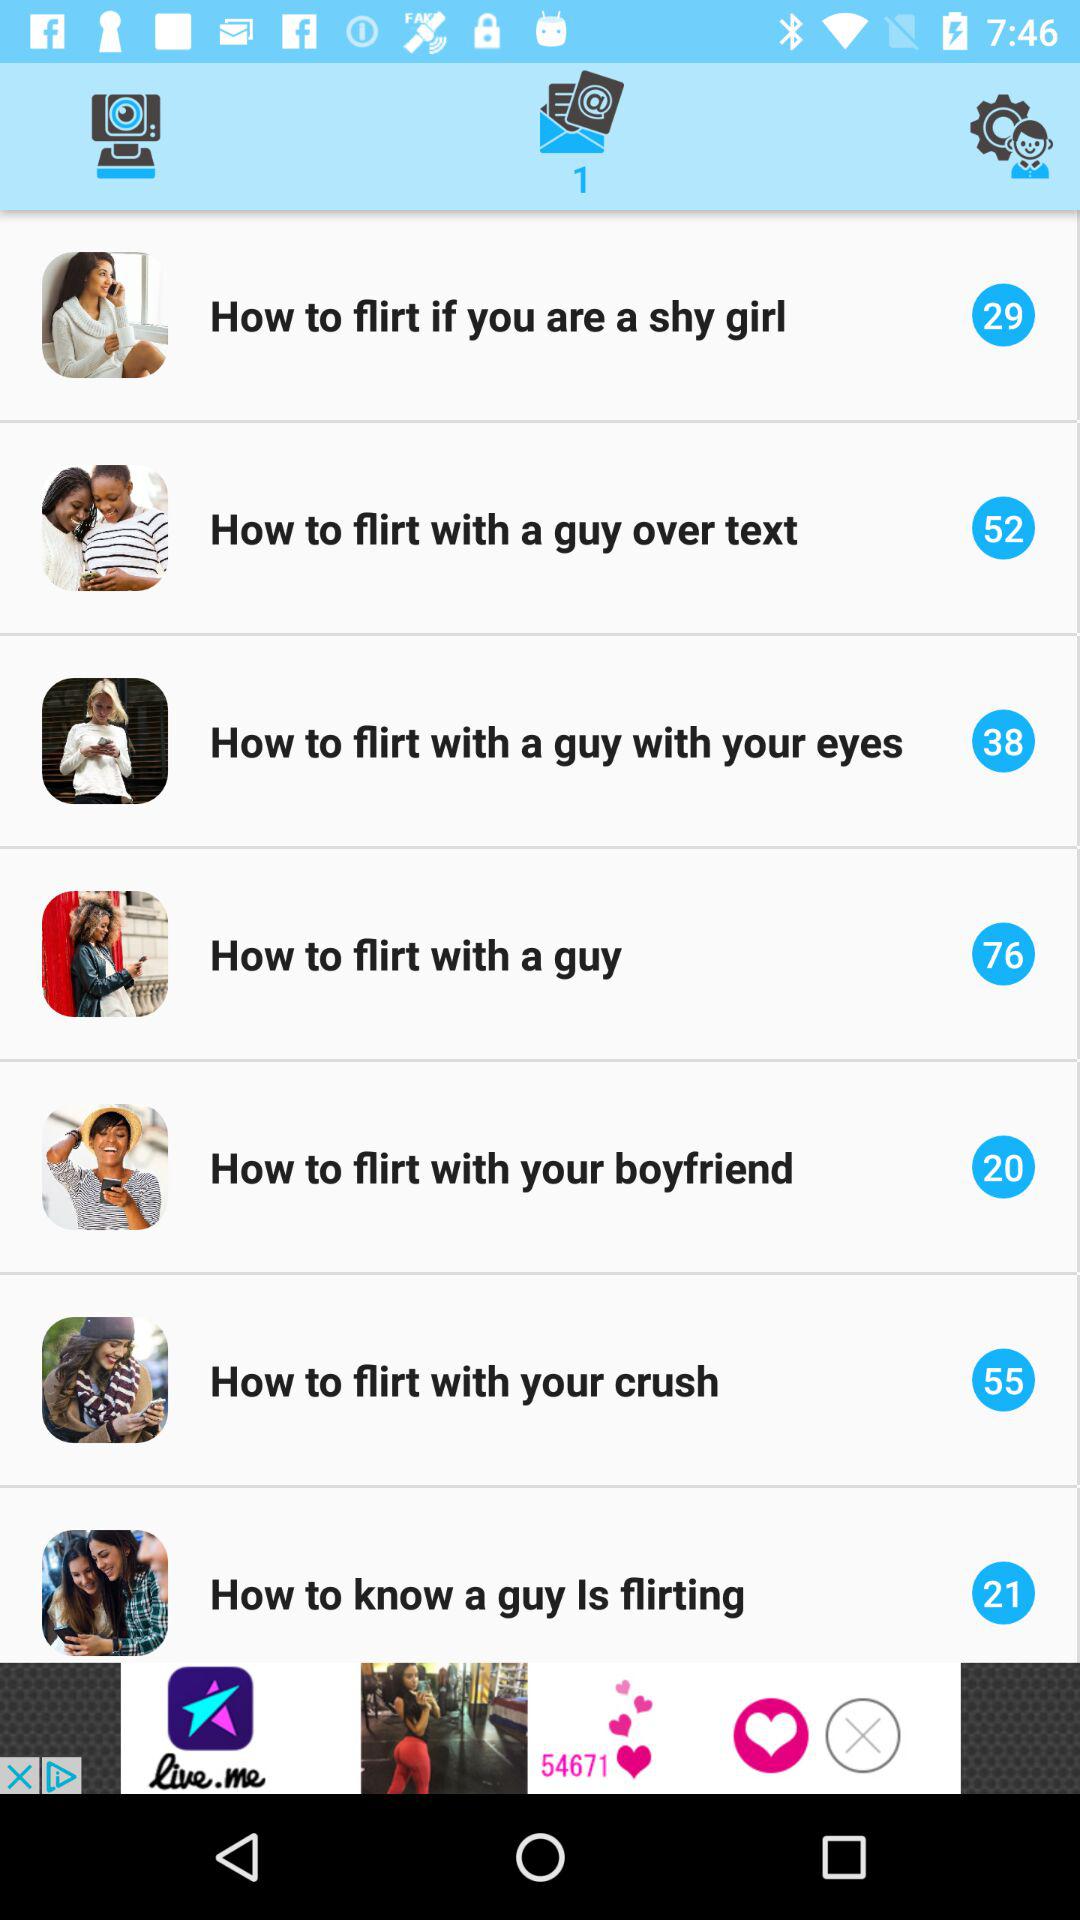 This screenshot has width=1080, height=1920. Describe the element at coordinates (540, 1728) in the screenshot. I see `click on the advertisement` at that location.